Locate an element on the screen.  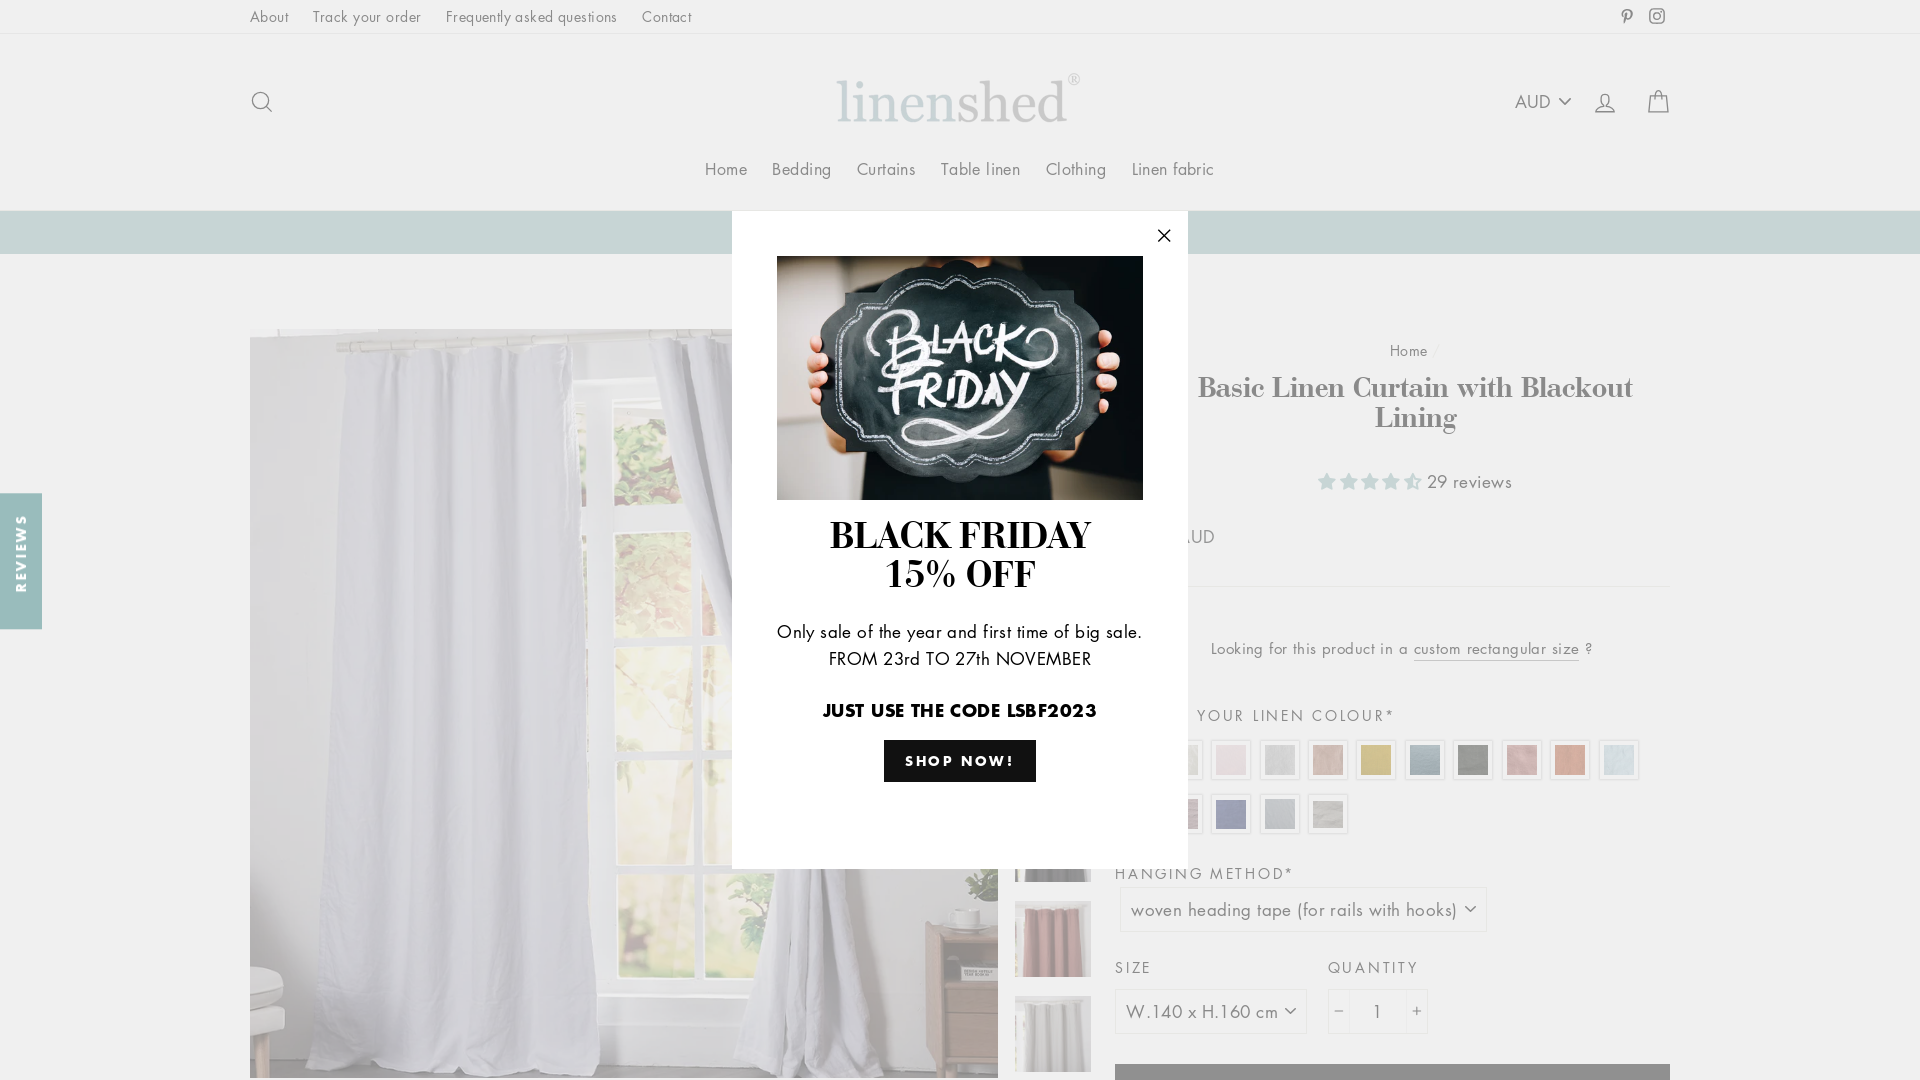
Linen fabric is located at coordinates (1174, 170).